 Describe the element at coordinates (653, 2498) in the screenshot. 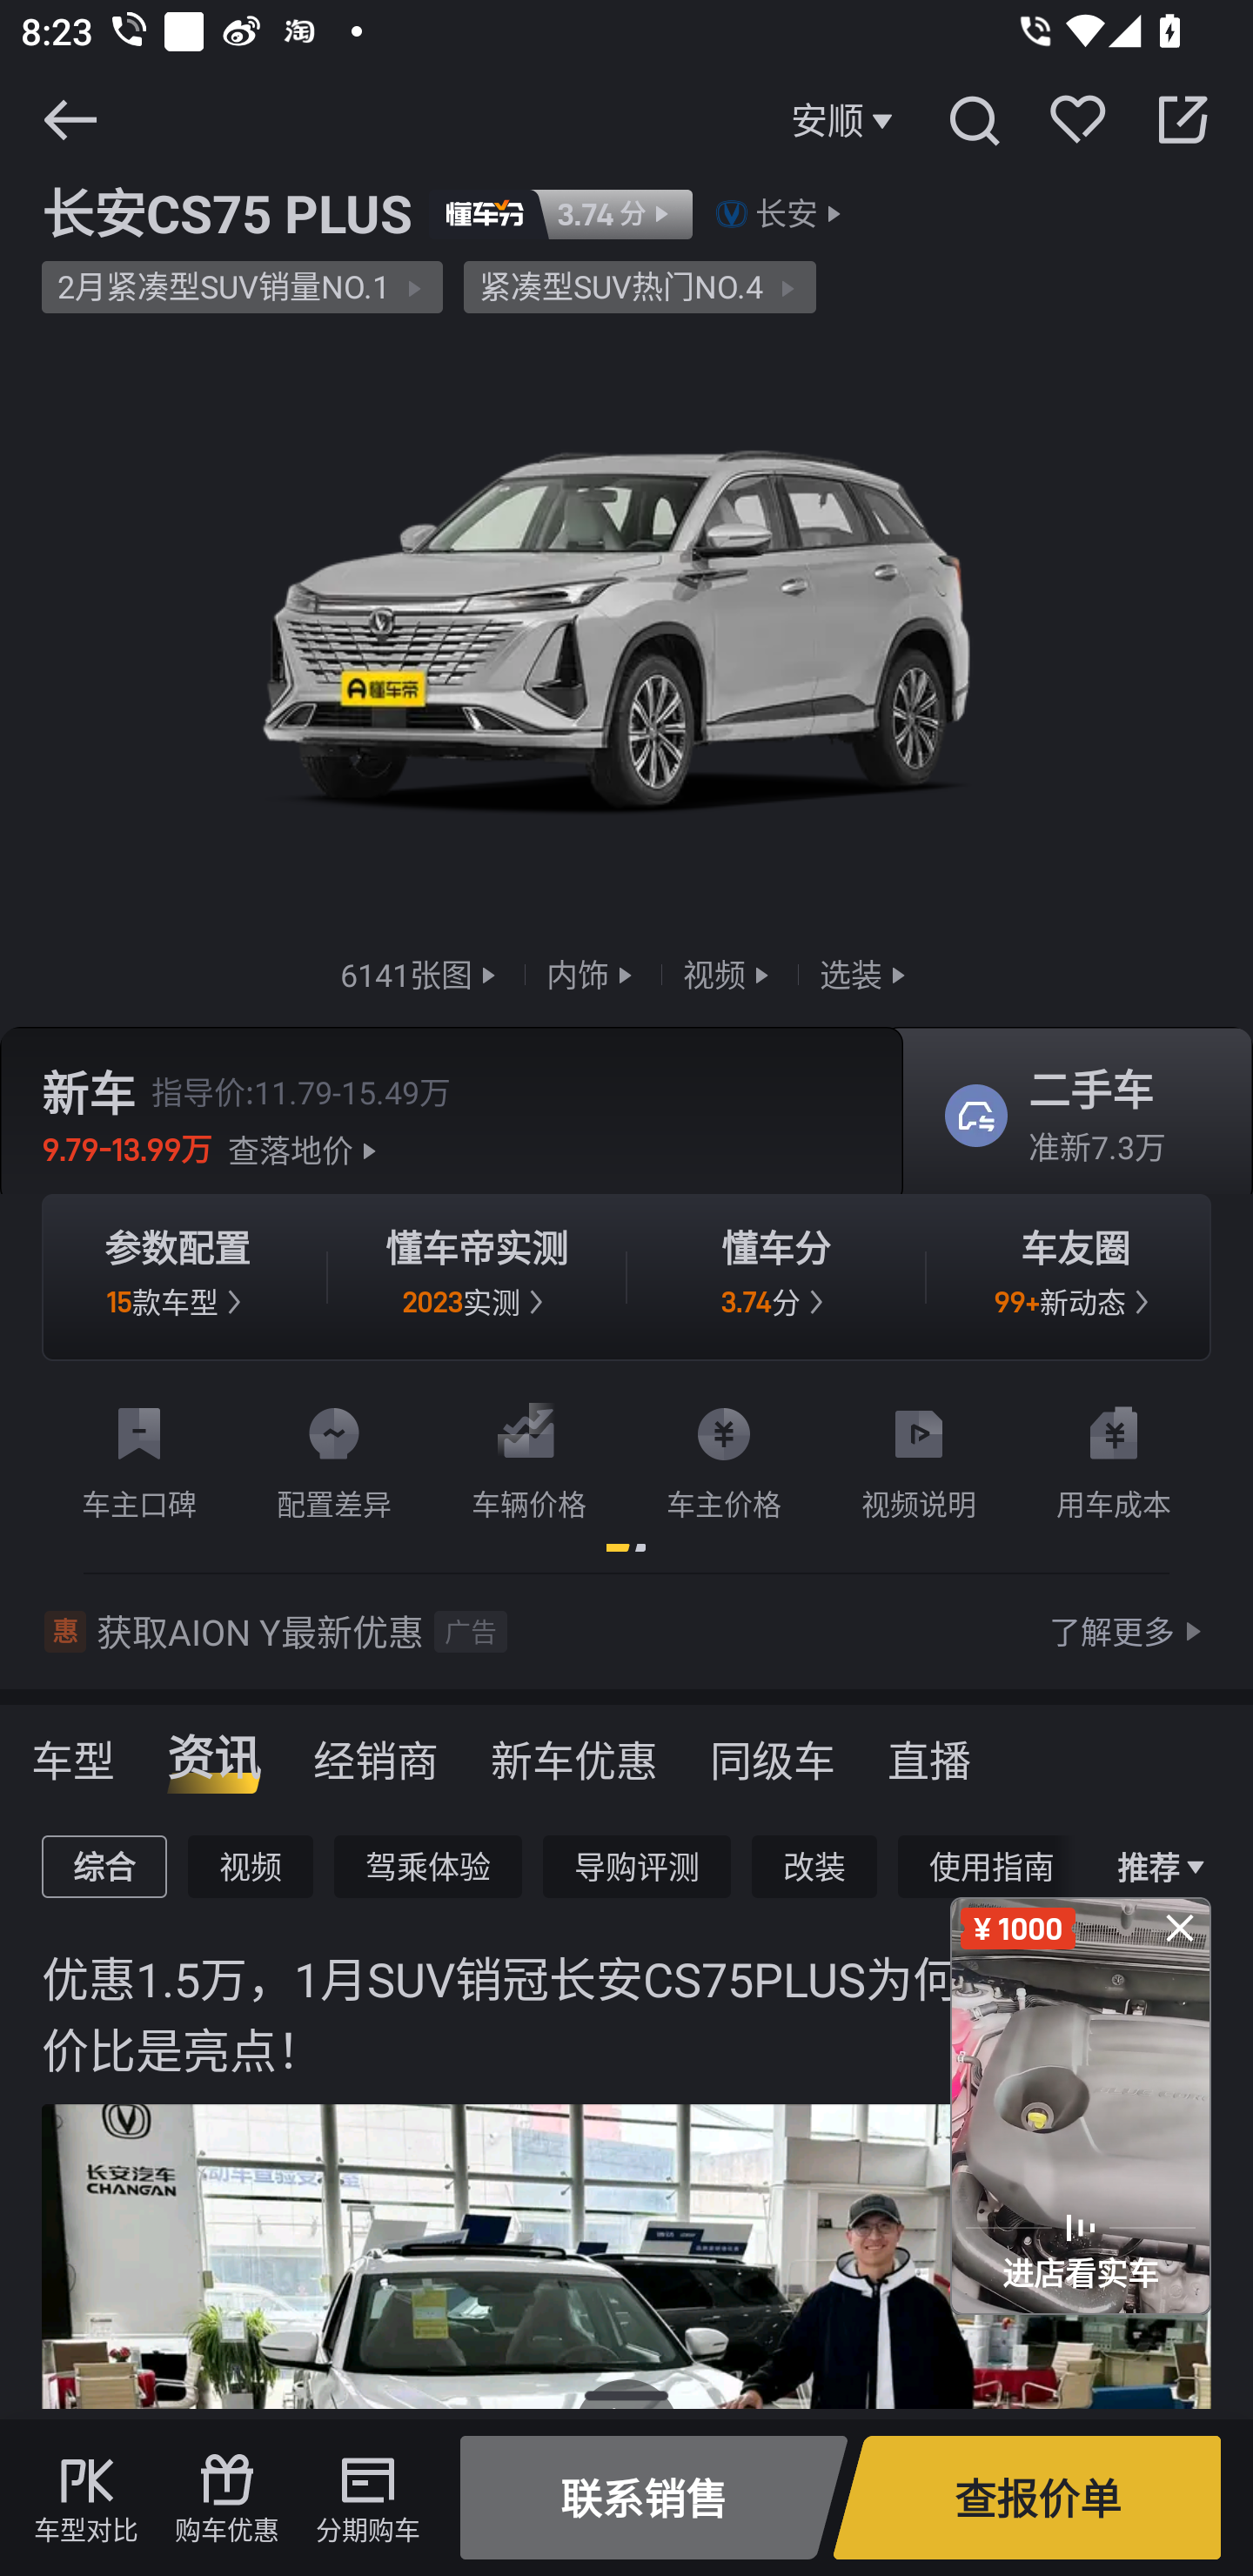

I see `联系销售` at that location.